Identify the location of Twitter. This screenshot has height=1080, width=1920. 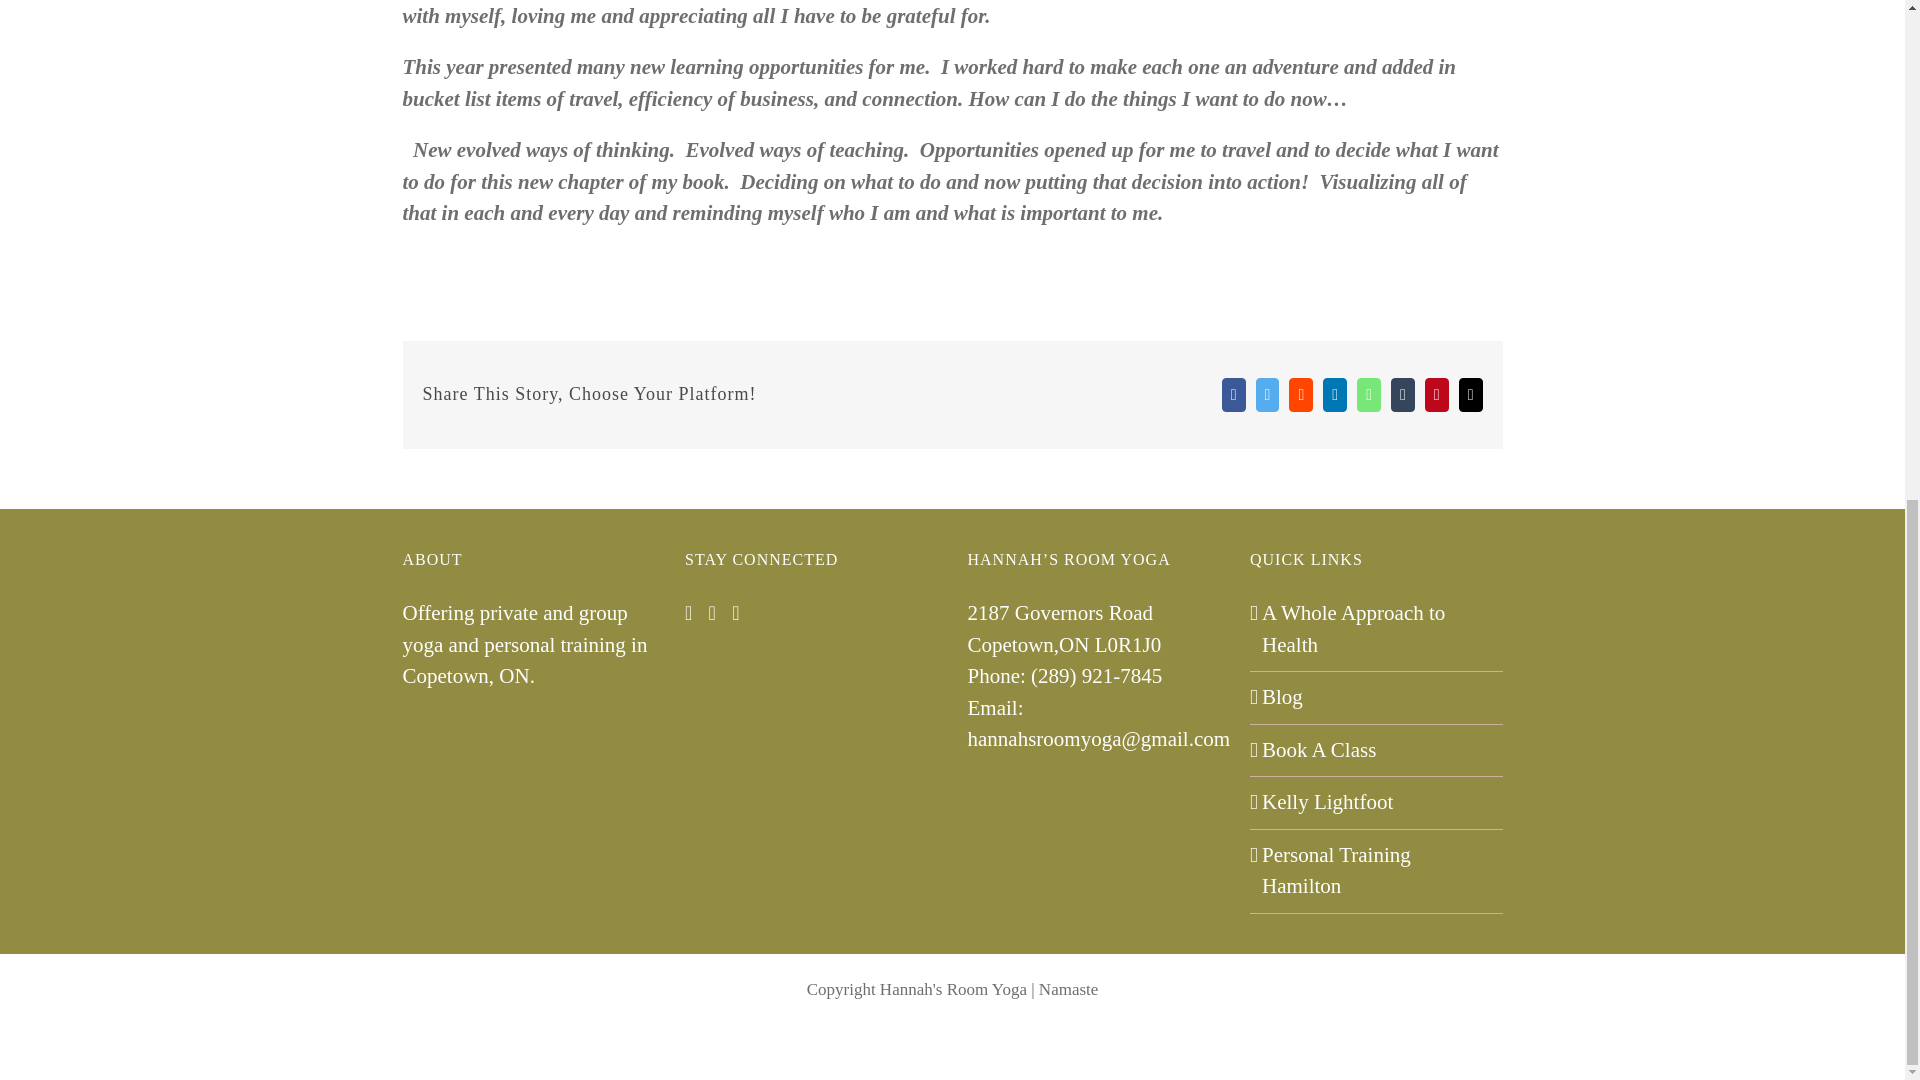
(1268, 394).